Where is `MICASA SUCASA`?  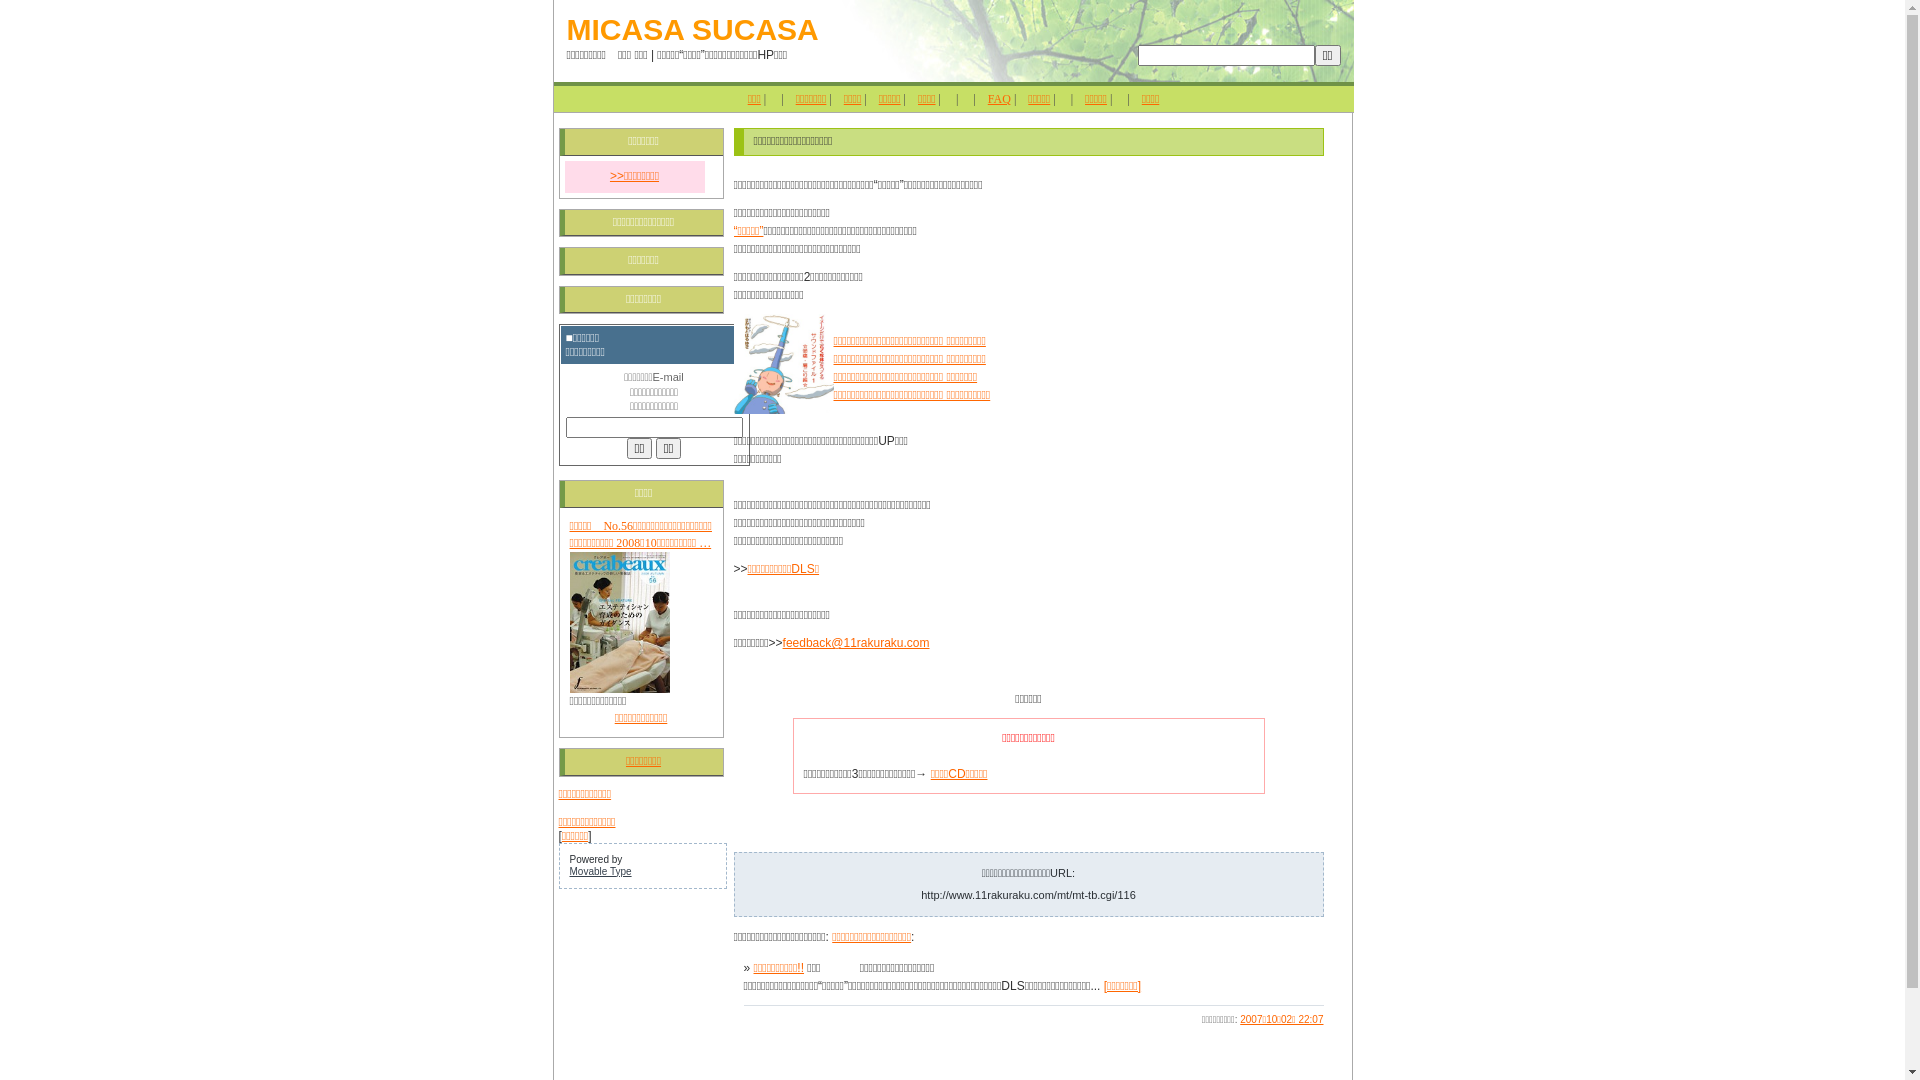 MICASA SUCASA is located at coordinates (692, 30).